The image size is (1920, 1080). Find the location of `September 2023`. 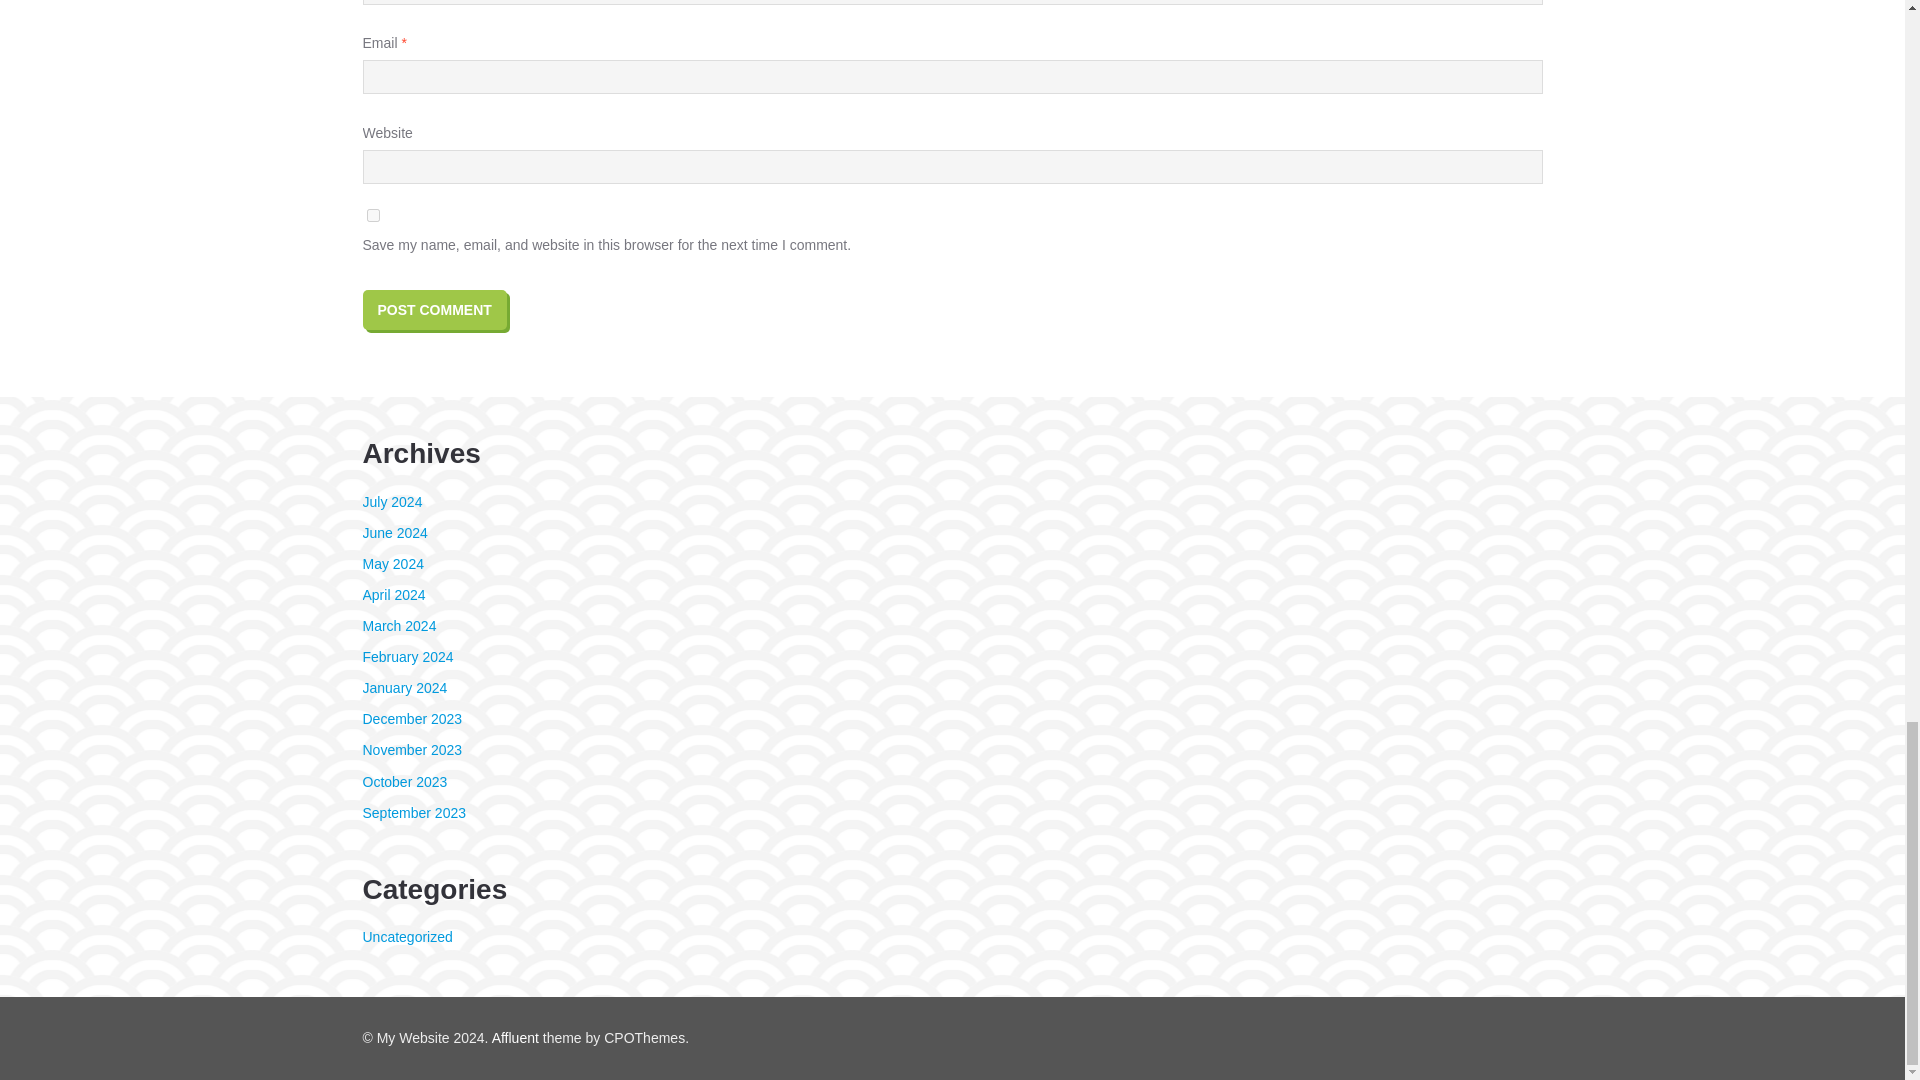

September 2023 is located at coordinates (414, 812).